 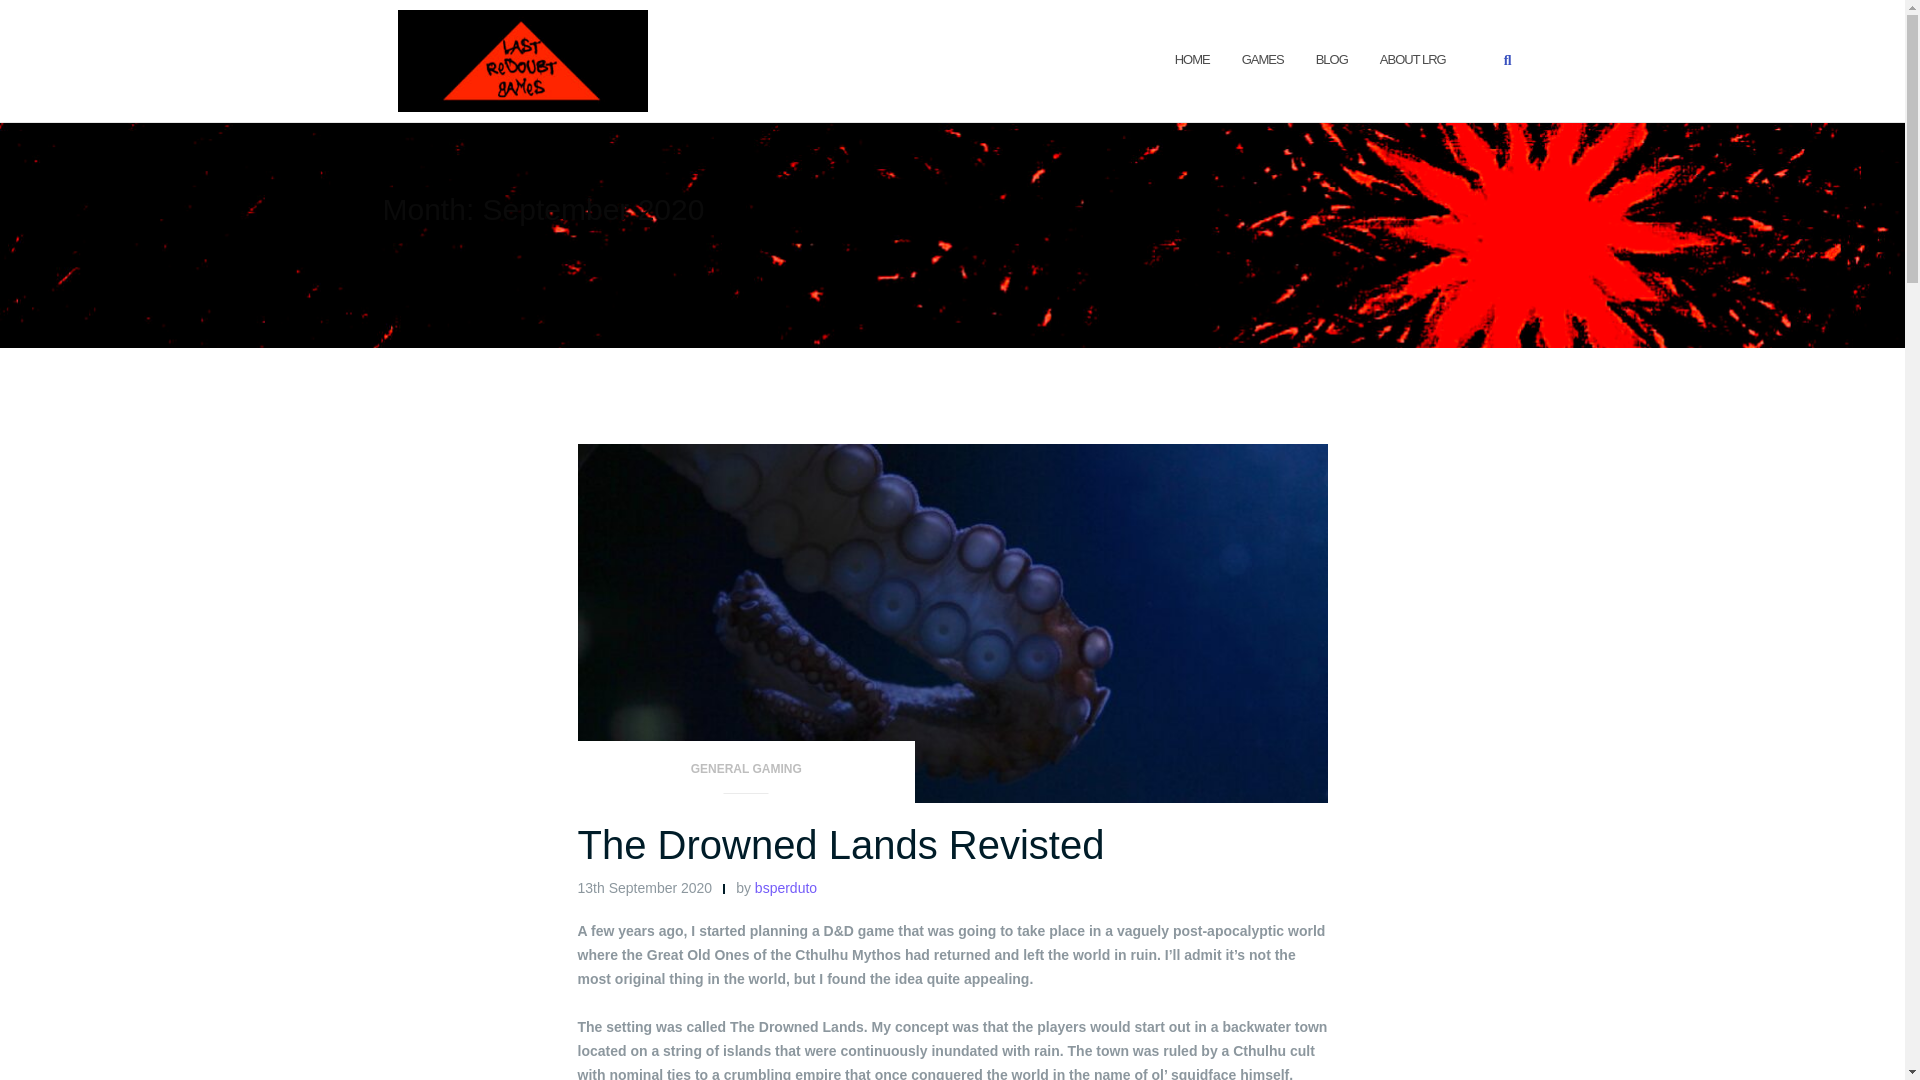 What do you see at coordinates (841, 844) in the screenshot?
I see `The Drowned Lands Revisted` at bounding box center [841, 844].